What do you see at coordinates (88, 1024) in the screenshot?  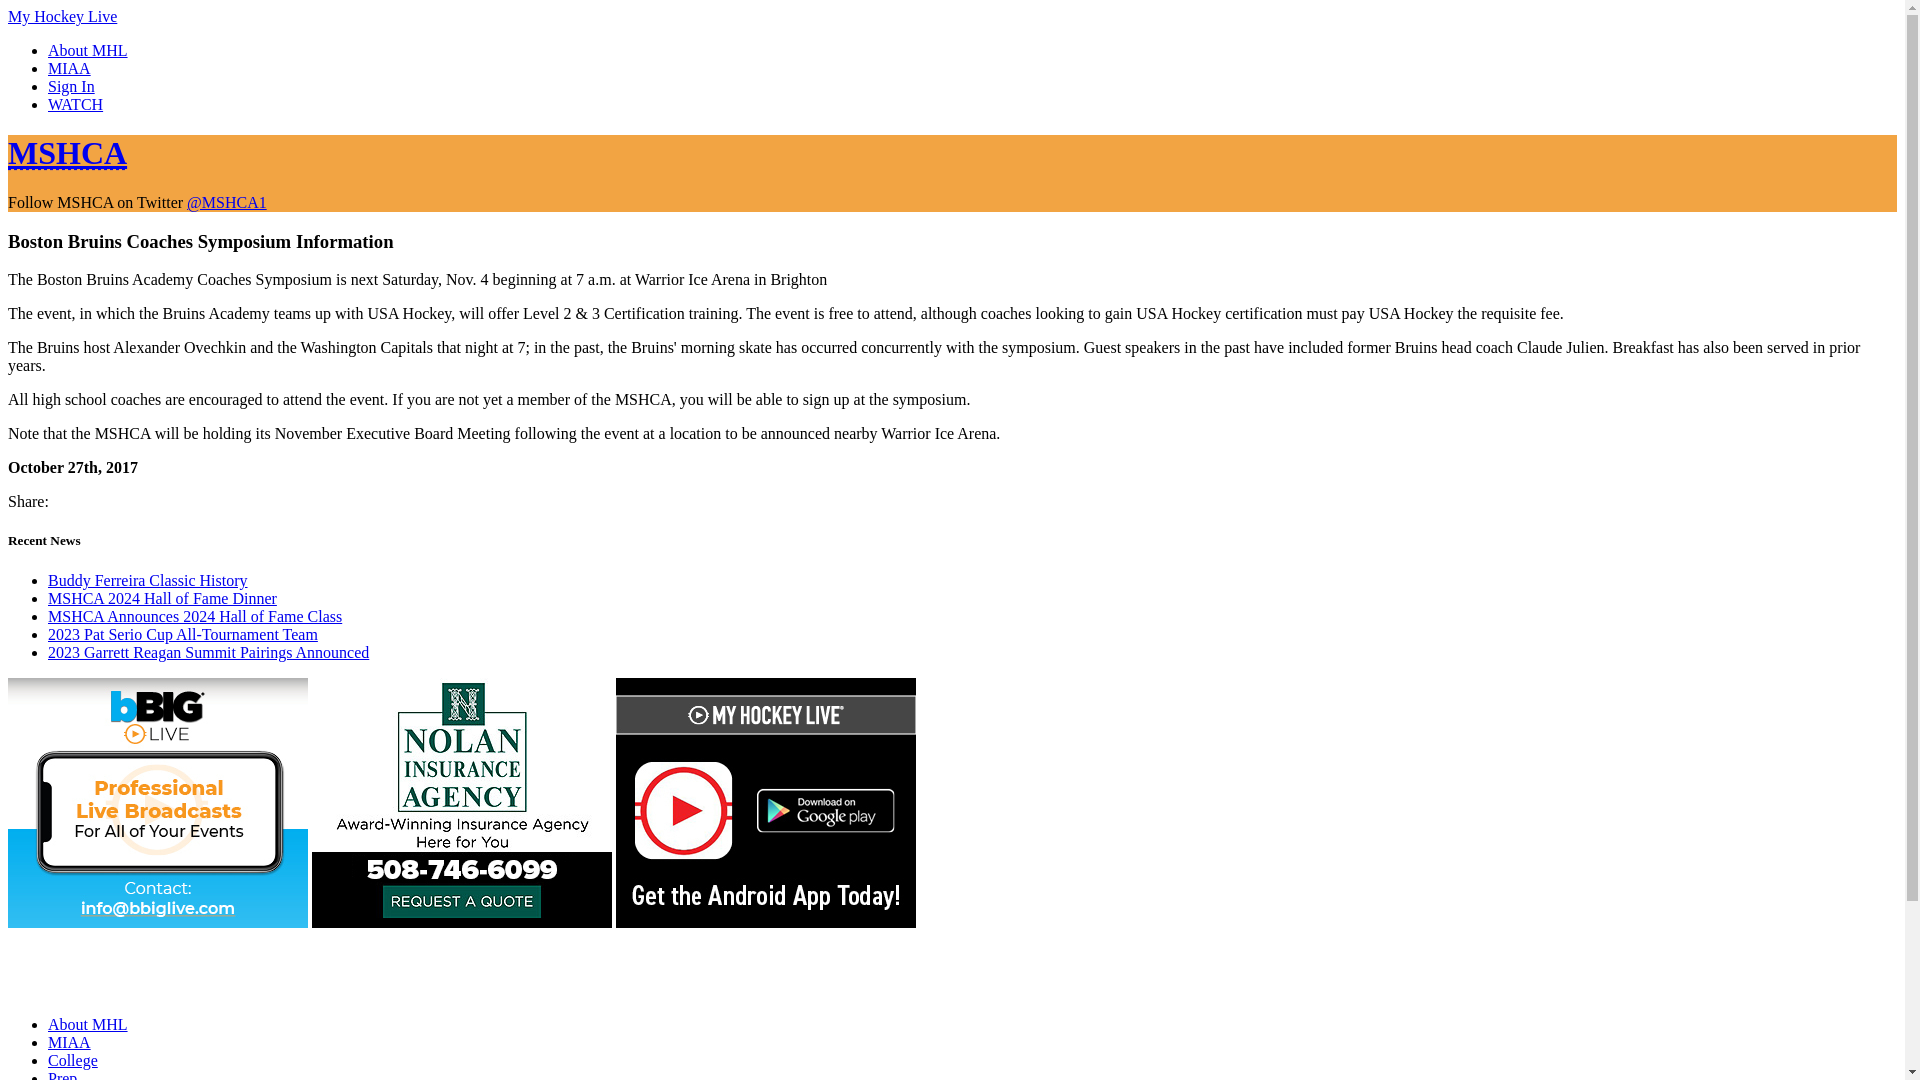 I see `About MHL` at bounding box center [88, 1024].